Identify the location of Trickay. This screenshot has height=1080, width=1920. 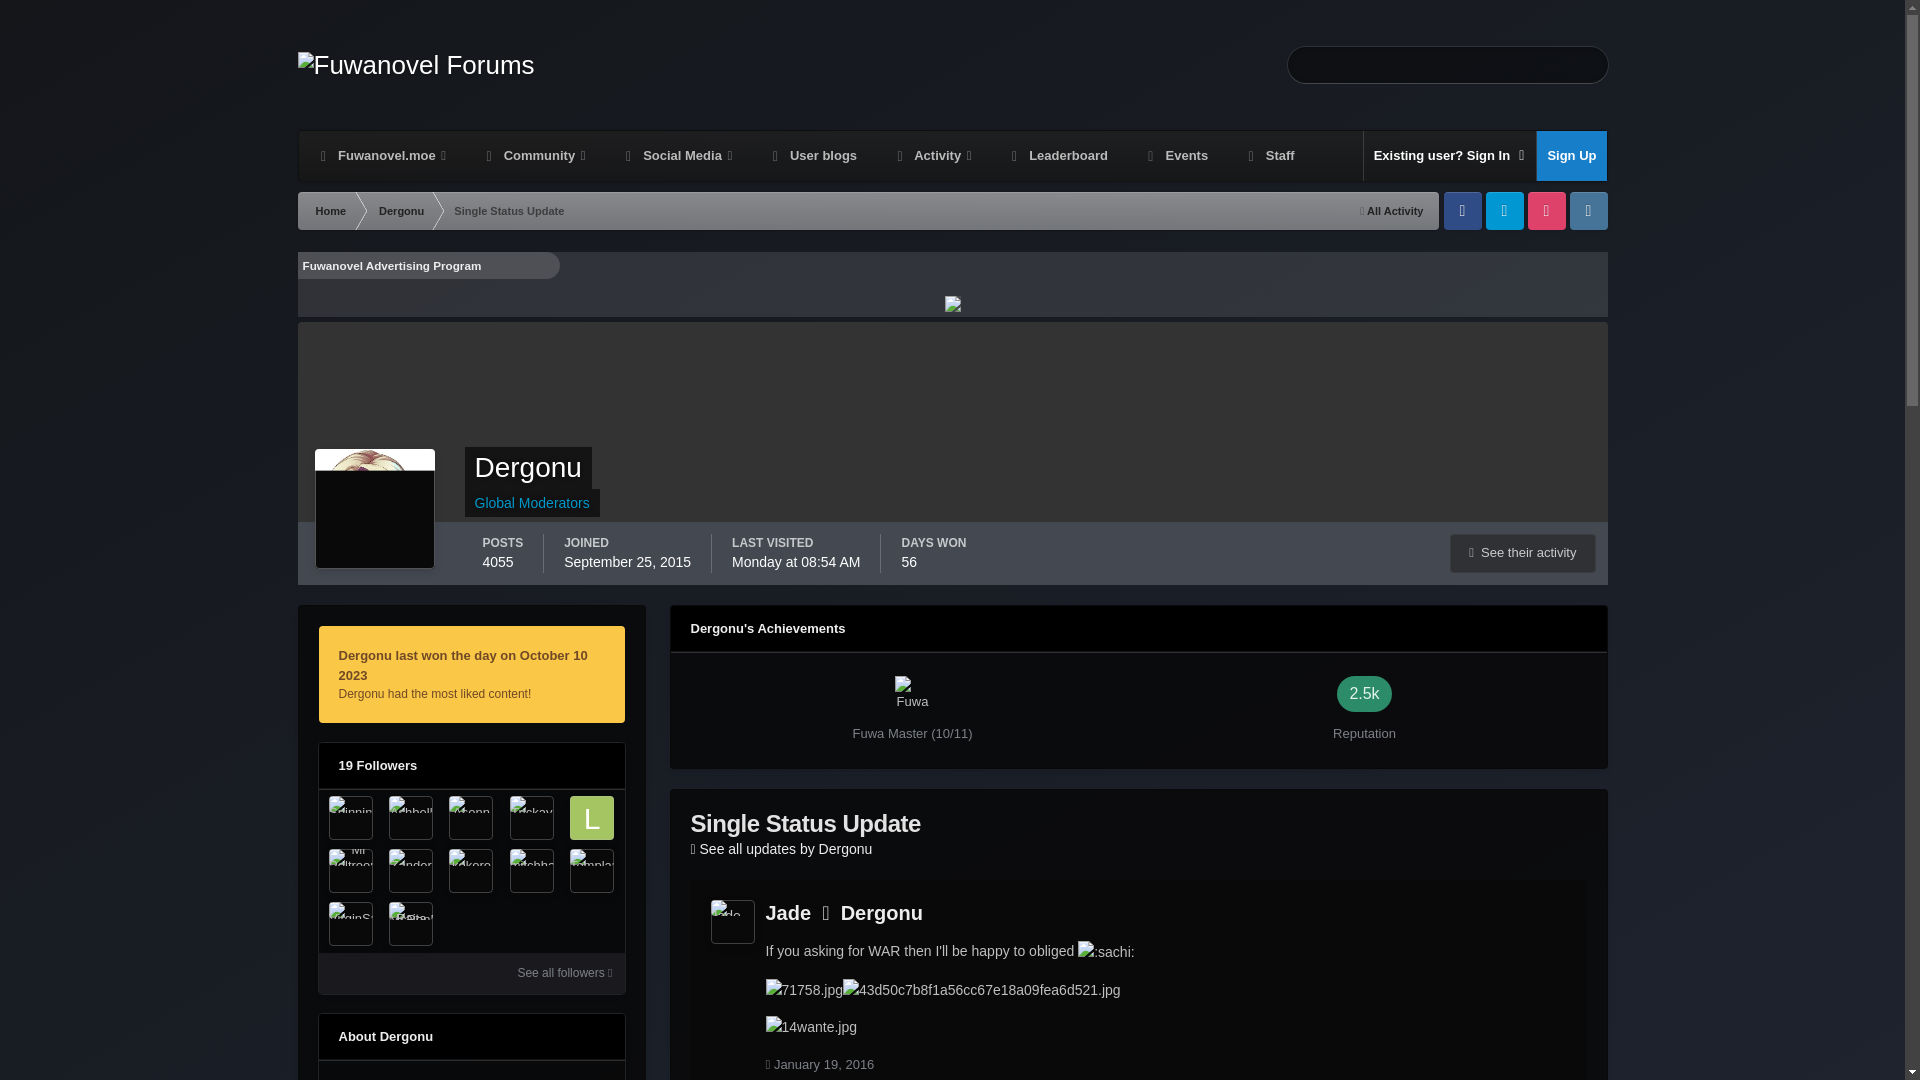
(530, 818).